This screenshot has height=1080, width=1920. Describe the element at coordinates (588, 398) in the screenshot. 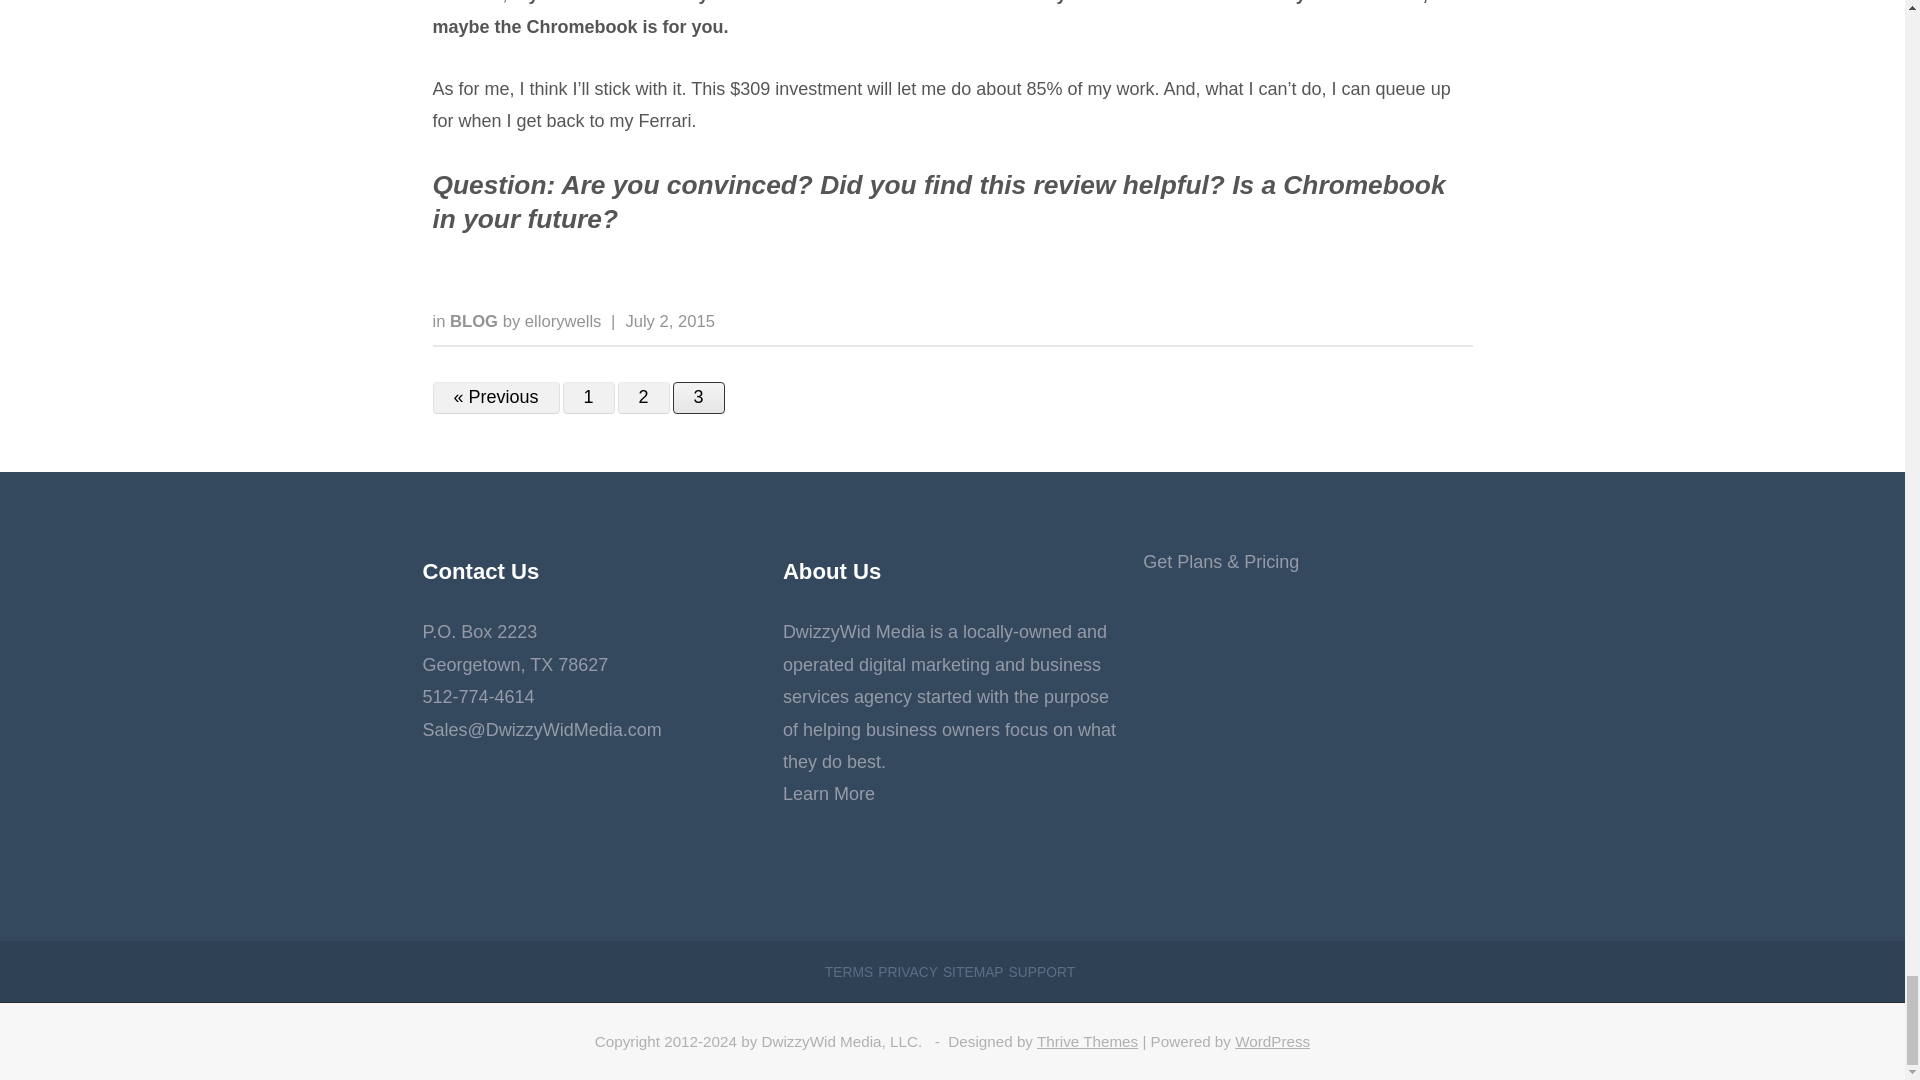

I see `1` at that location.